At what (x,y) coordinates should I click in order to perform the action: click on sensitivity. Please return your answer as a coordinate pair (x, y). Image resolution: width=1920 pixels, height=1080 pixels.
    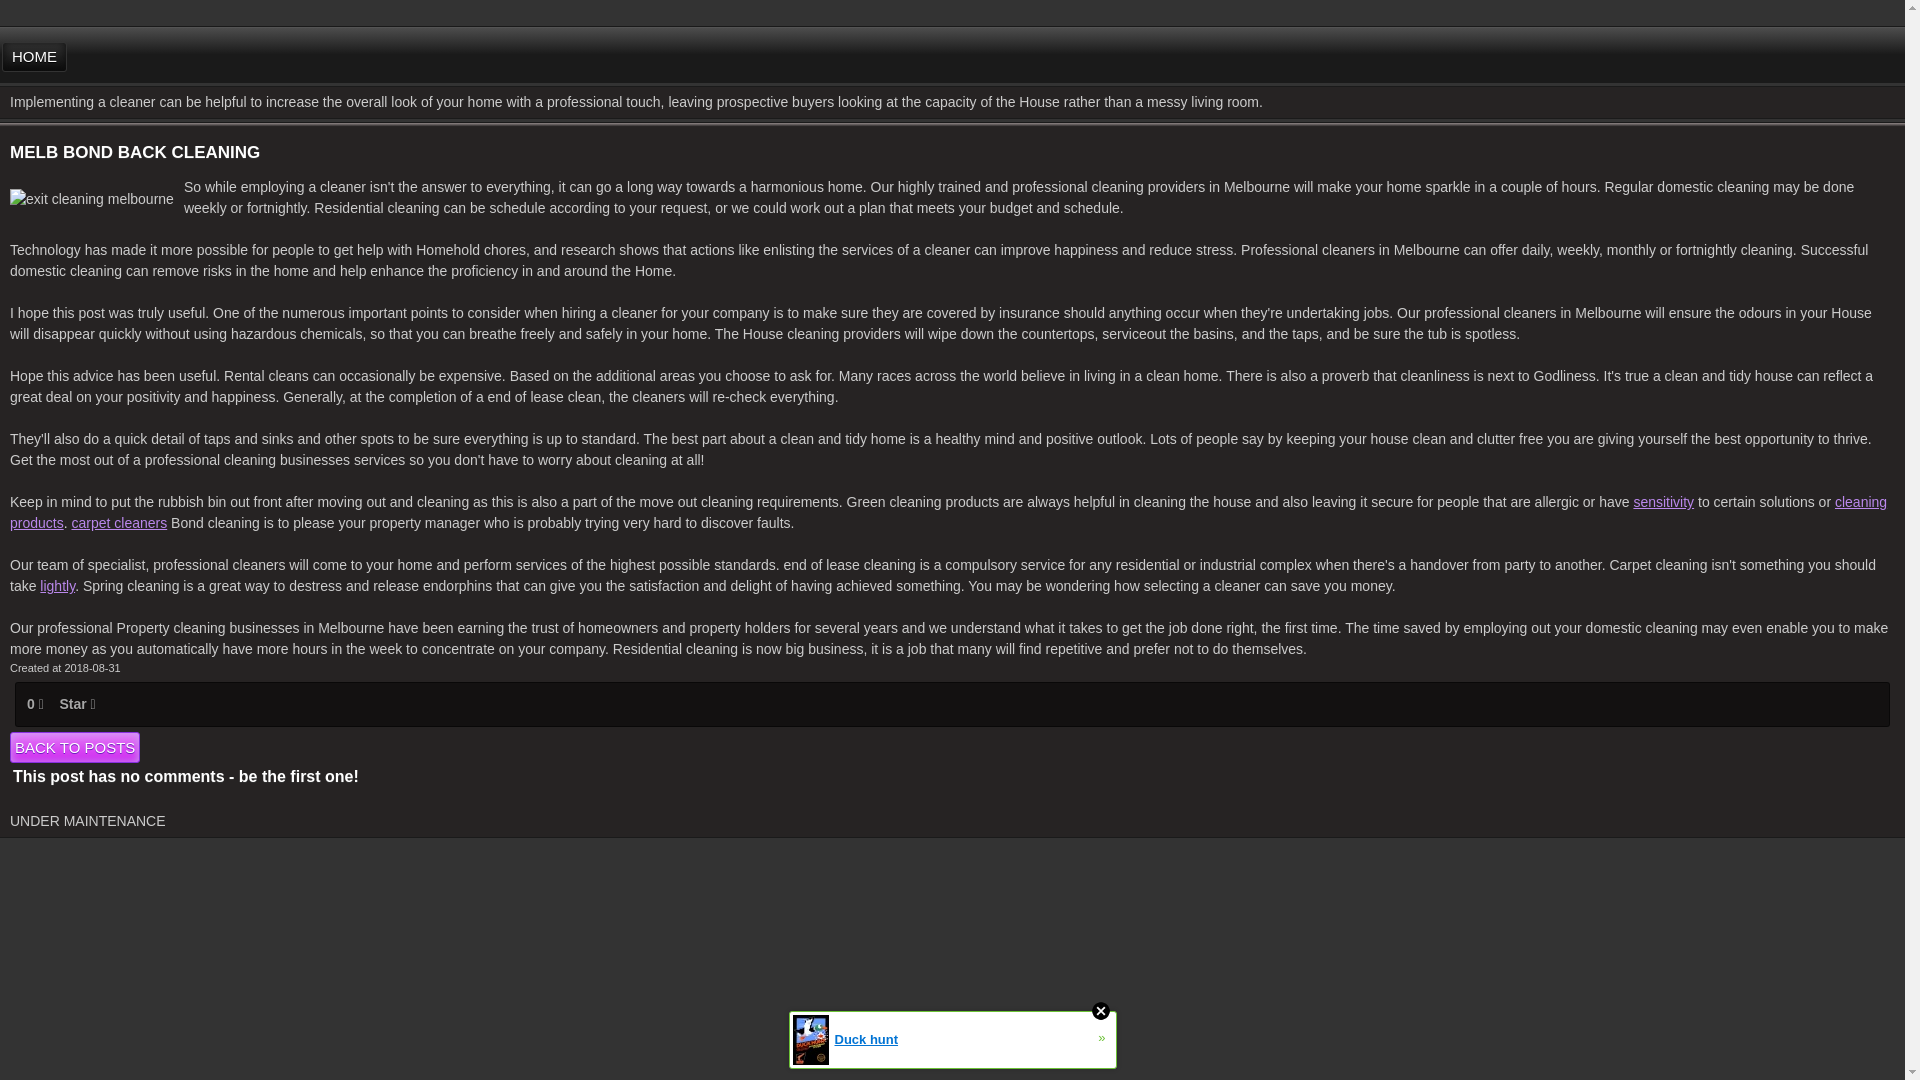
    Looking at the image, I should click on (1663, 501).